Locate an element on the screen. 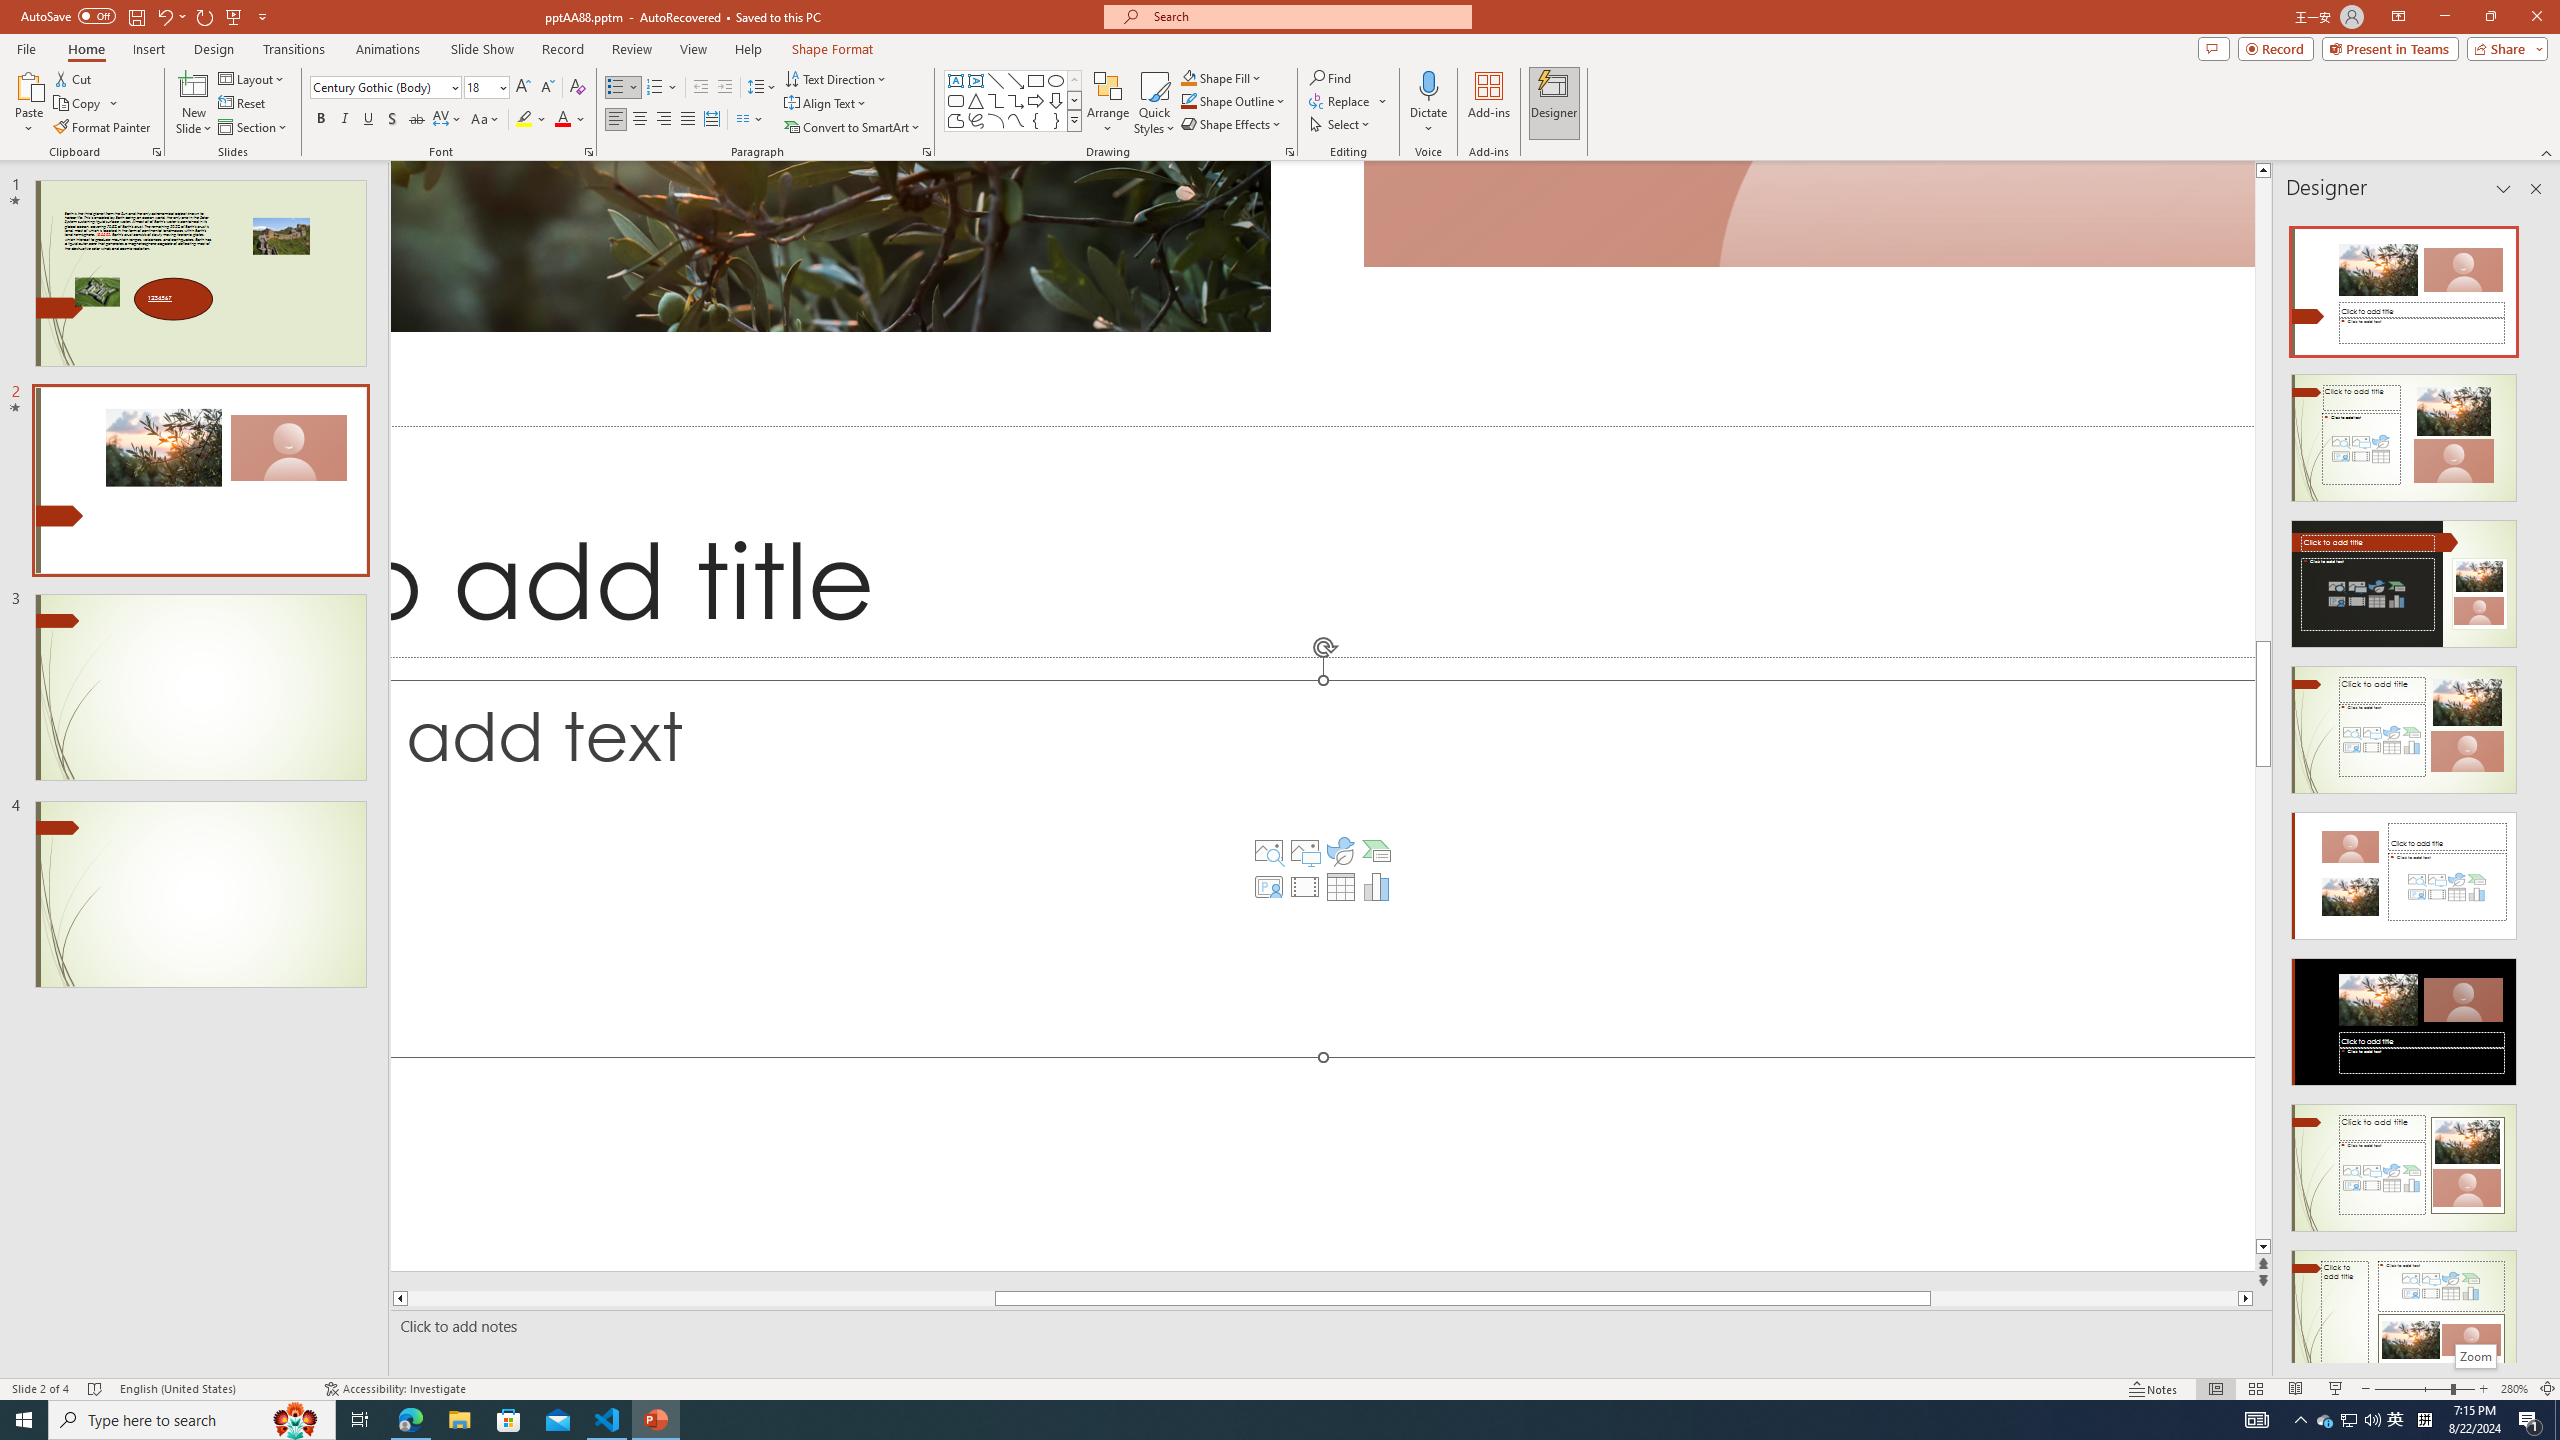 This screenshot has width=2560, height=1440. Redo is located at coordinates (206, 16).